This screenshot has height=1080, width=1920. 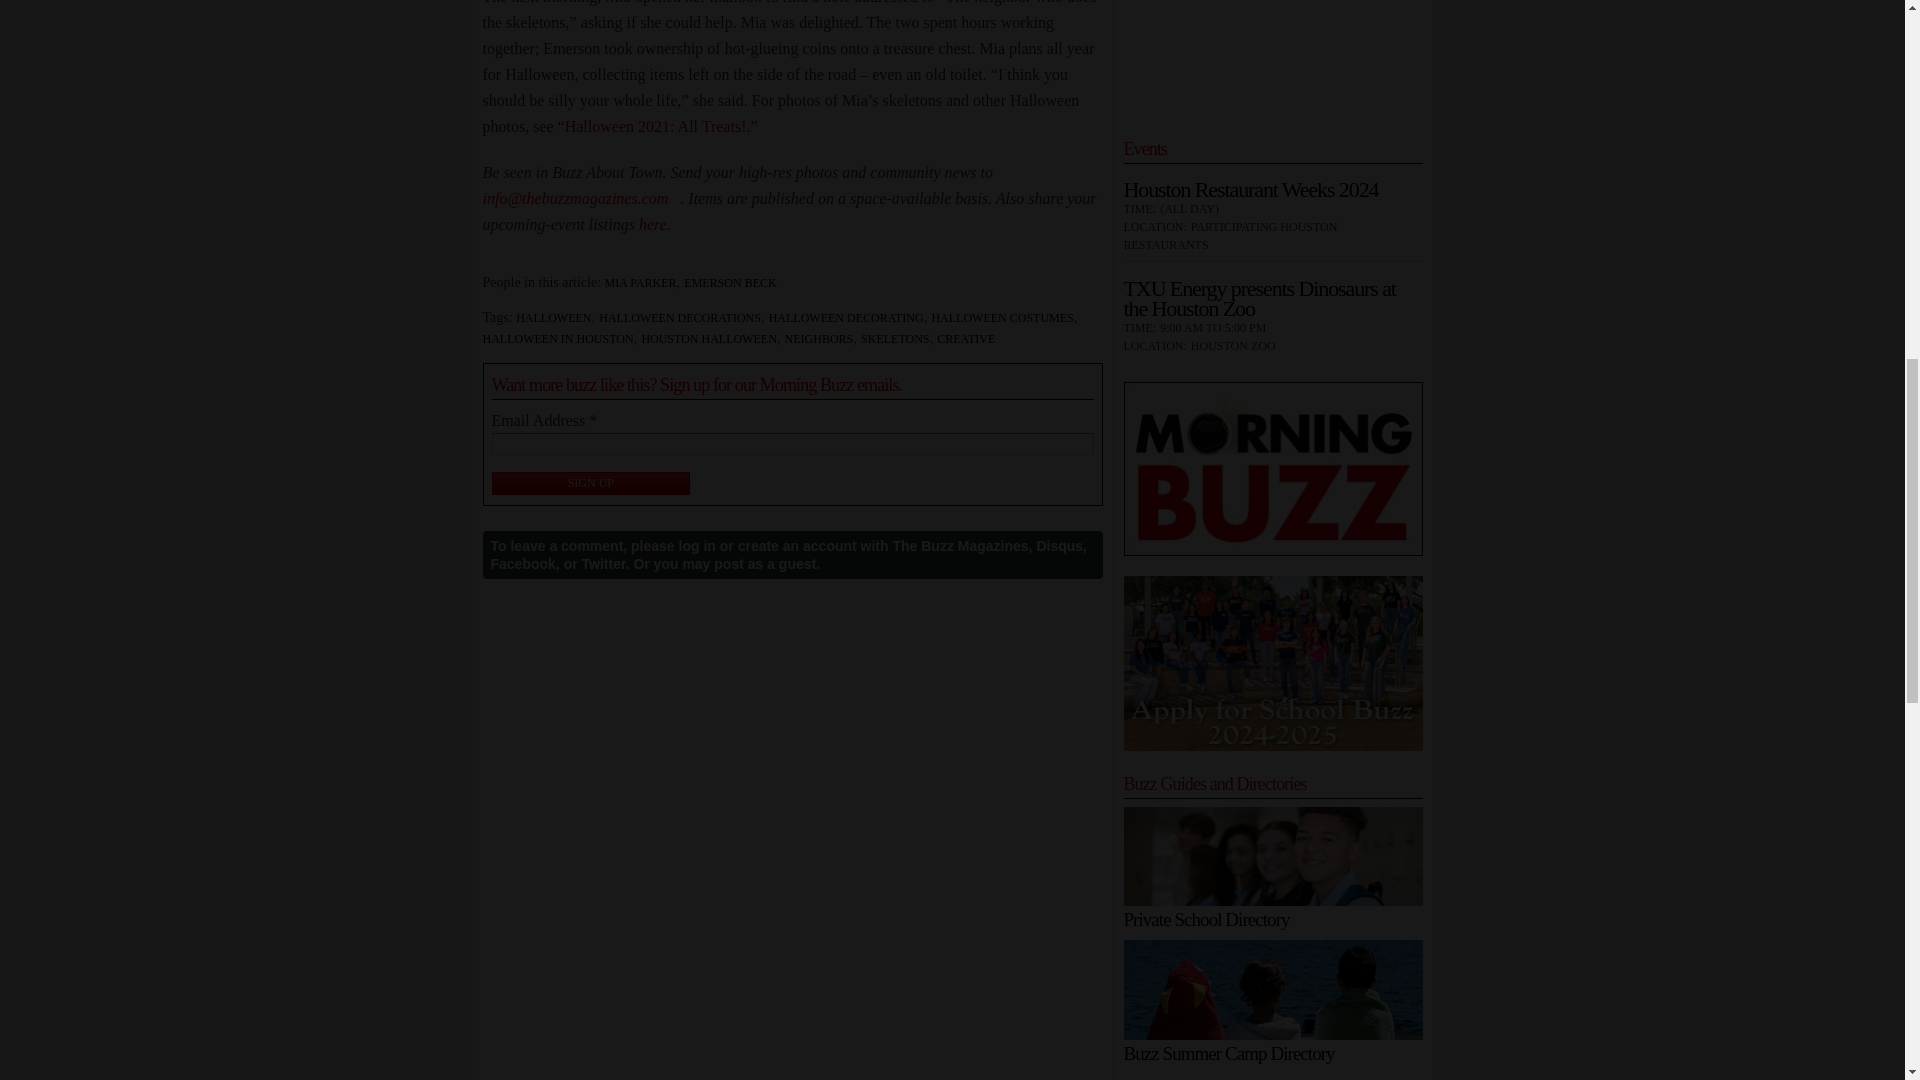 I want to click on Sign Up, so click(x=591, y=482).